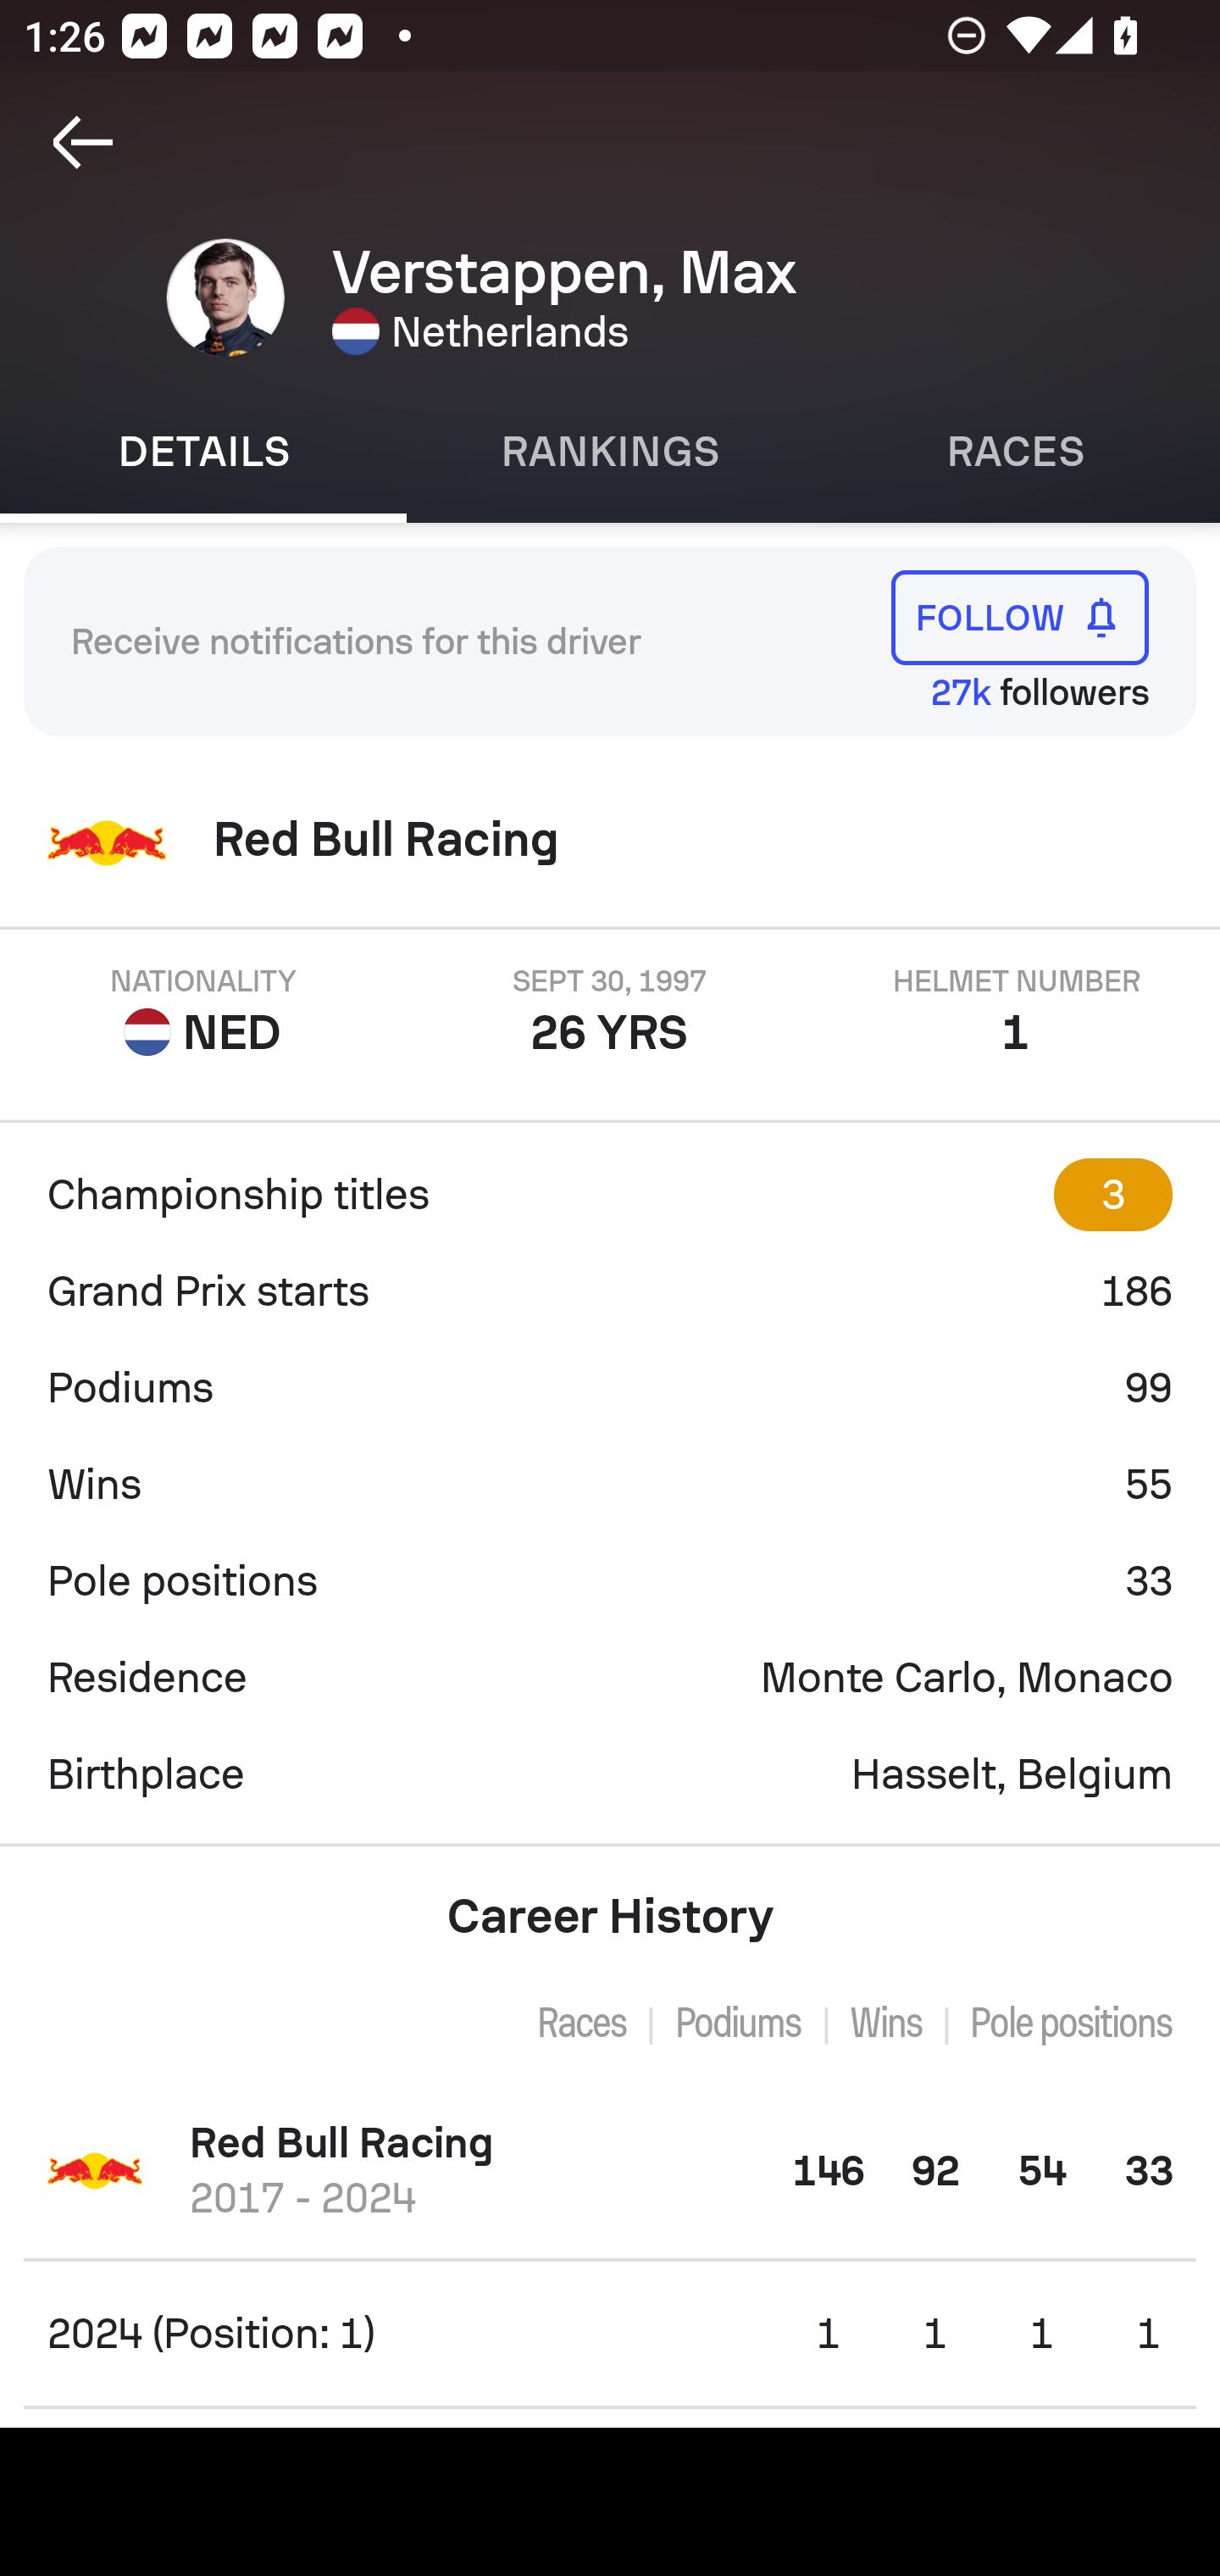 The height and width of the screenshot is (2576, 1220). I want to click on Rankings RANKINGS, so click(610, 452).